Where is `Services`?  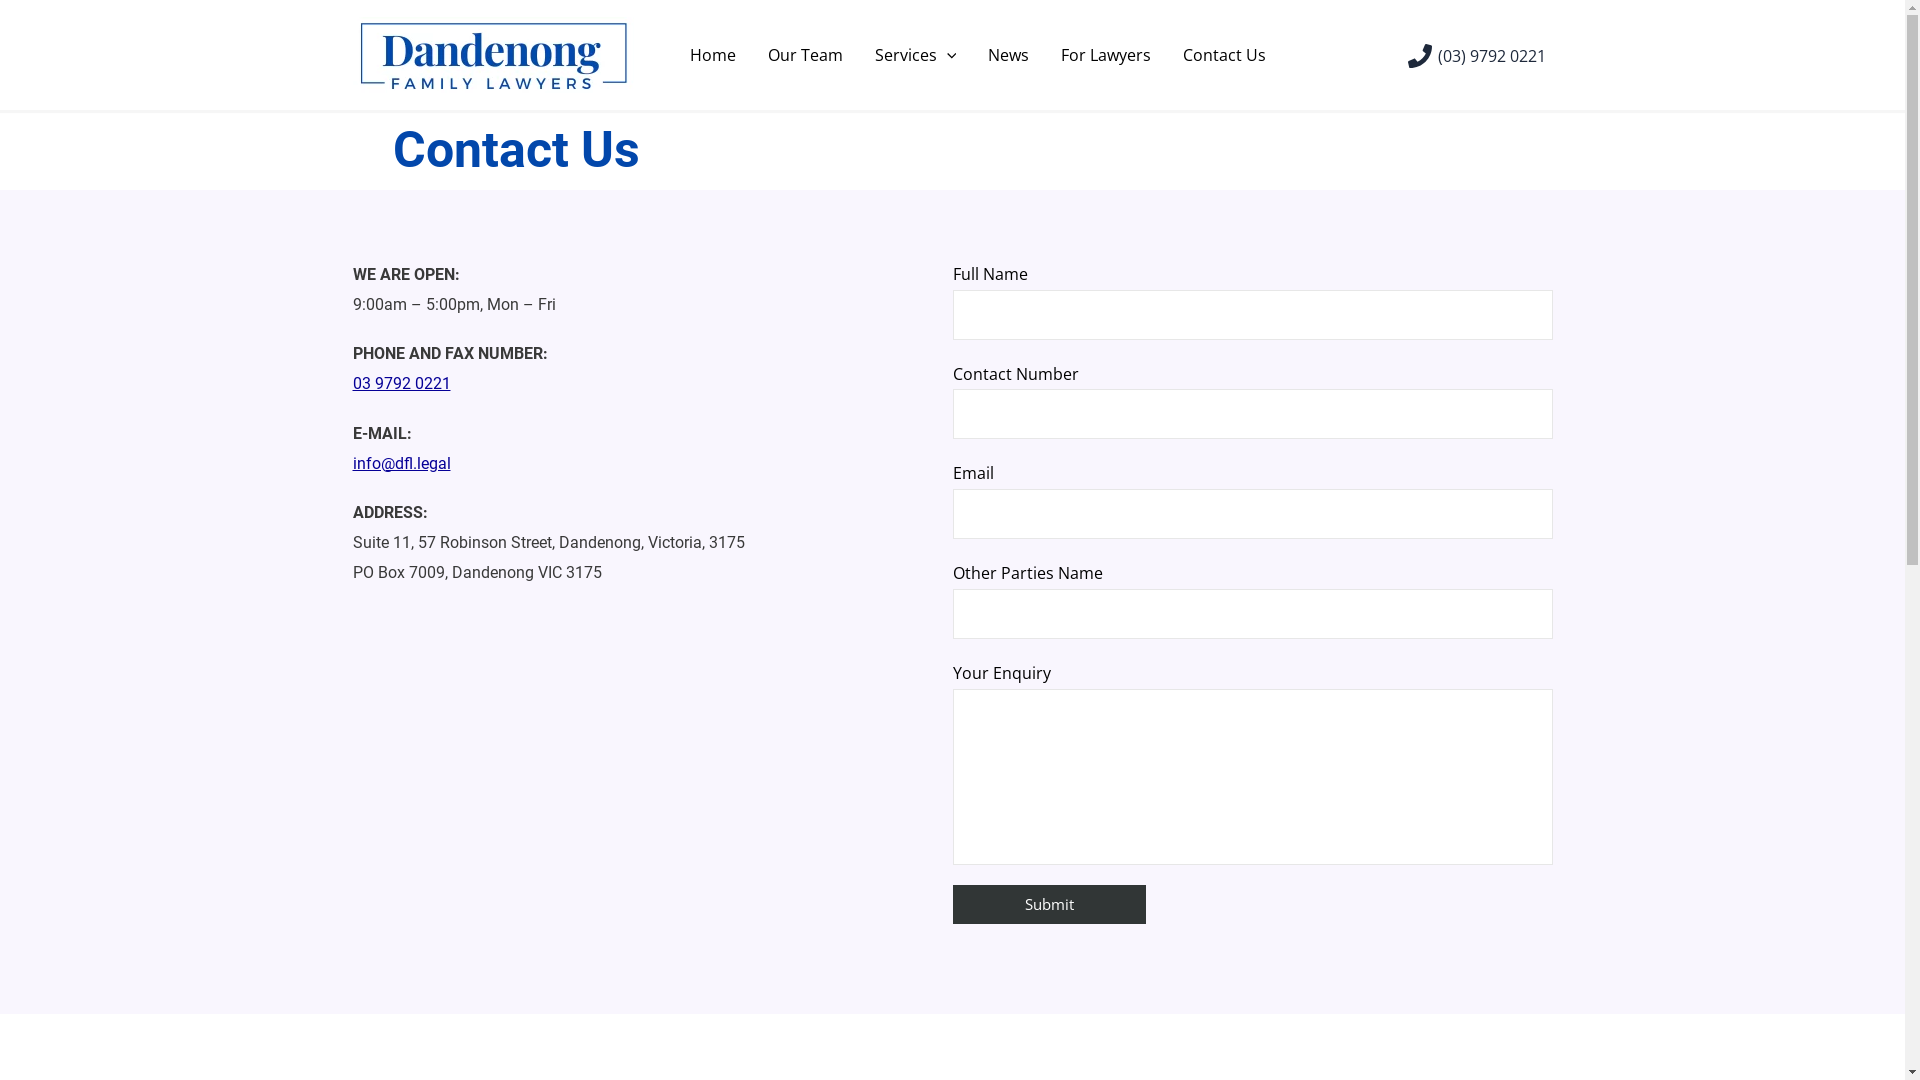 Services is located at coordinates (915, 55).